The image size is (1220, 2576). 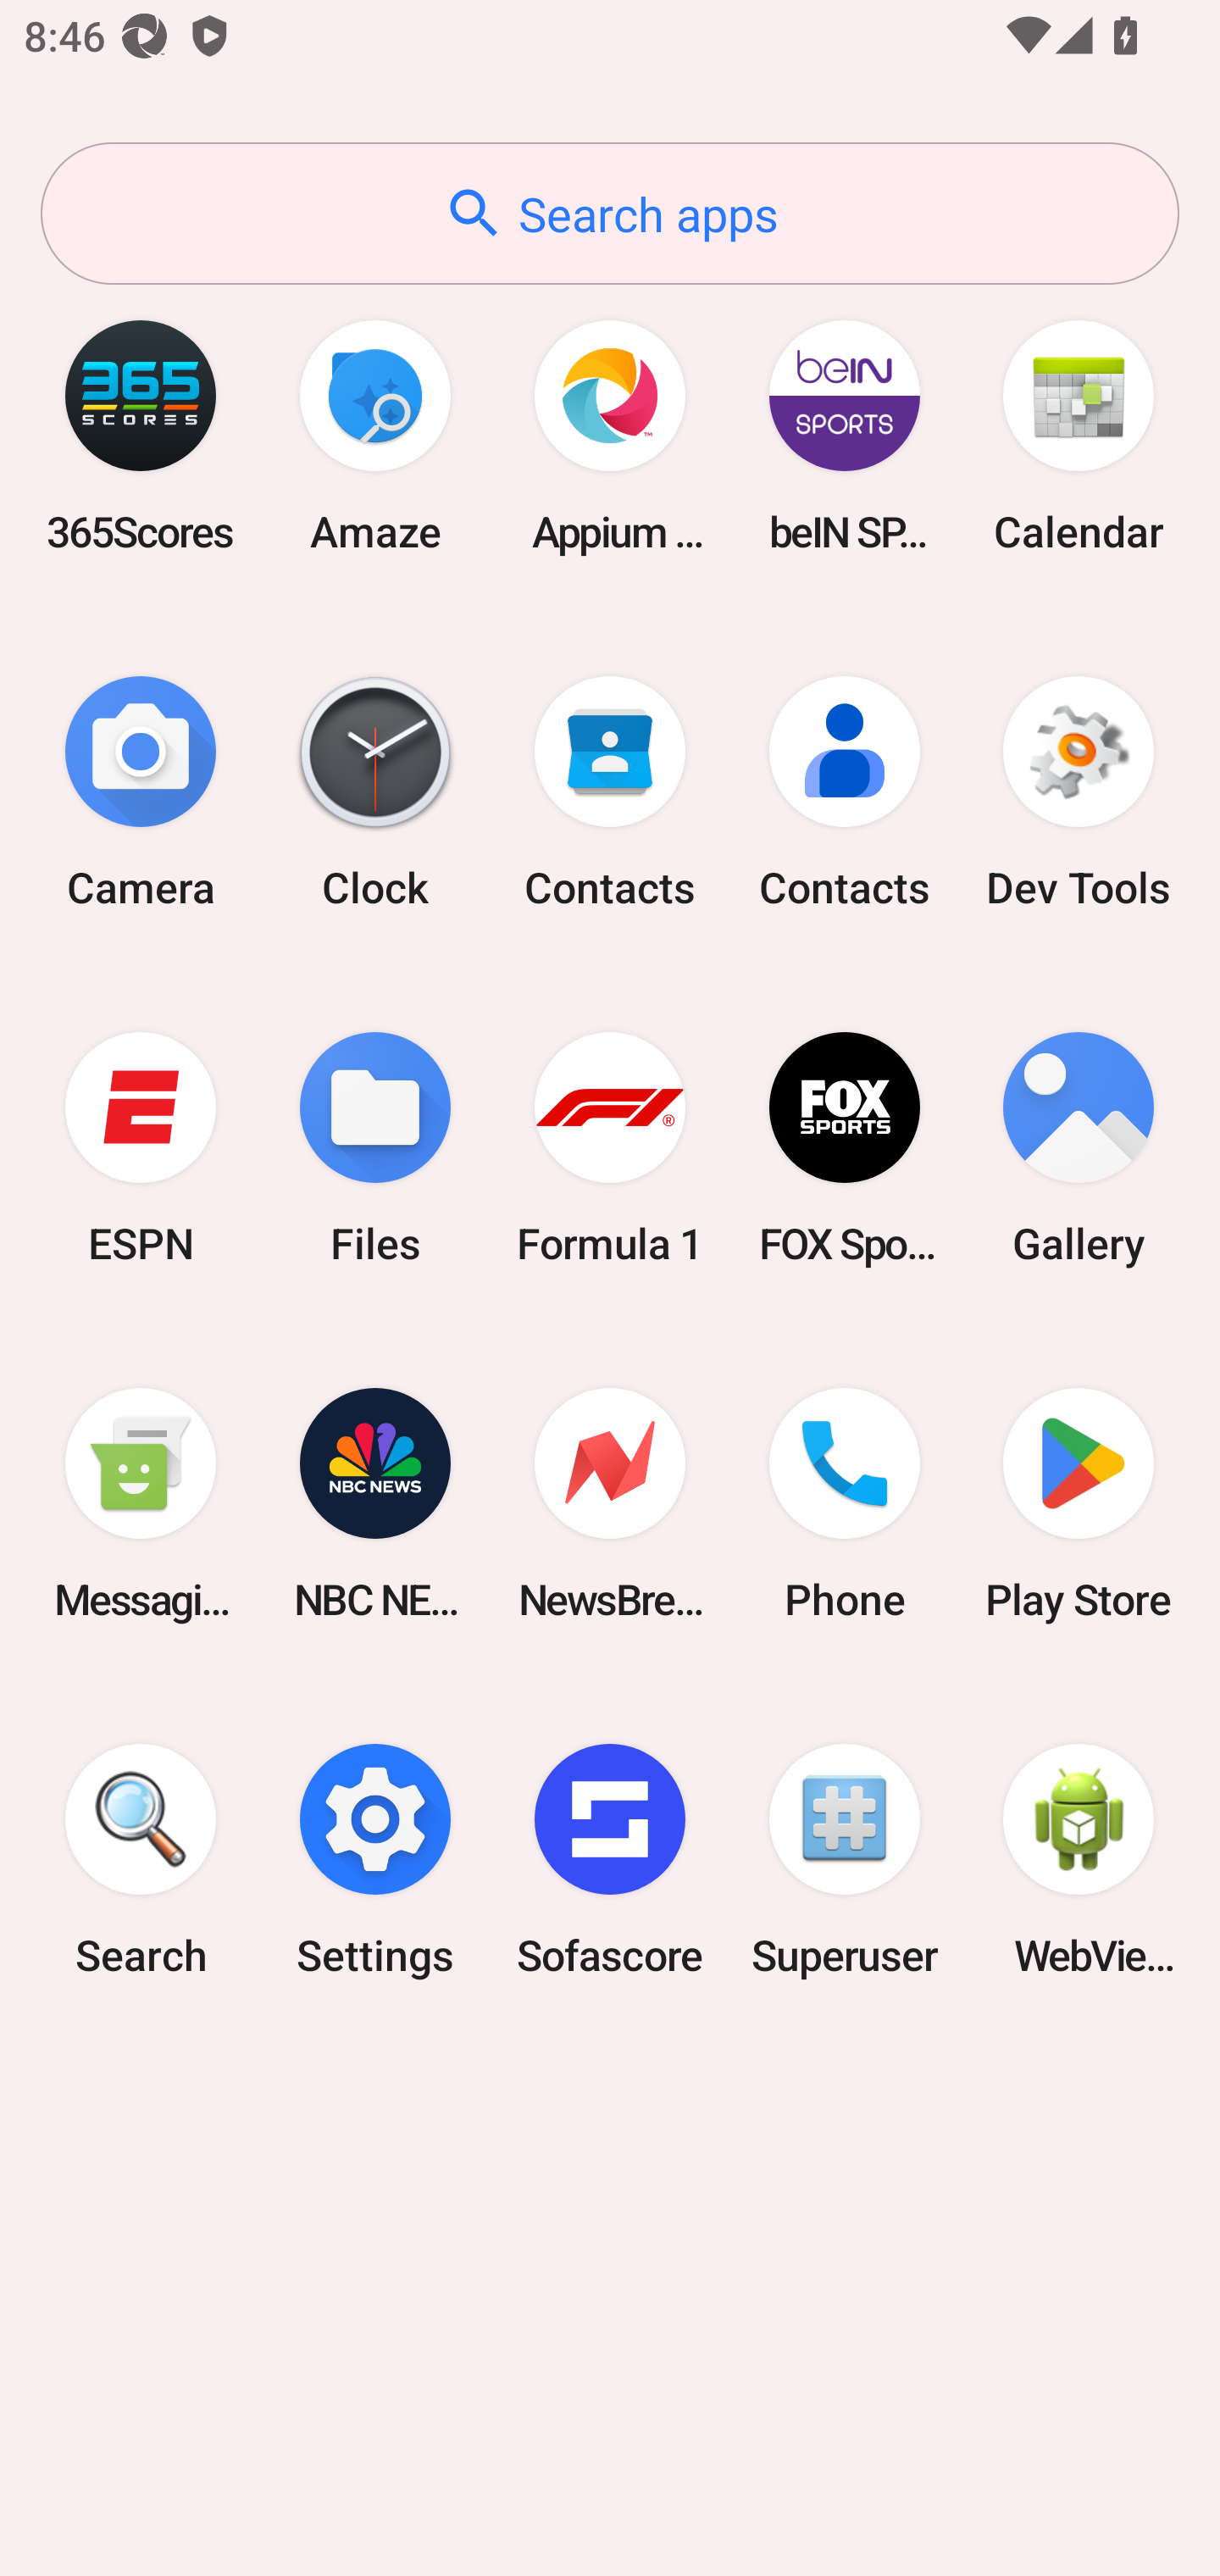 I want to click on Appium Settings, so click(x=610, y=436).